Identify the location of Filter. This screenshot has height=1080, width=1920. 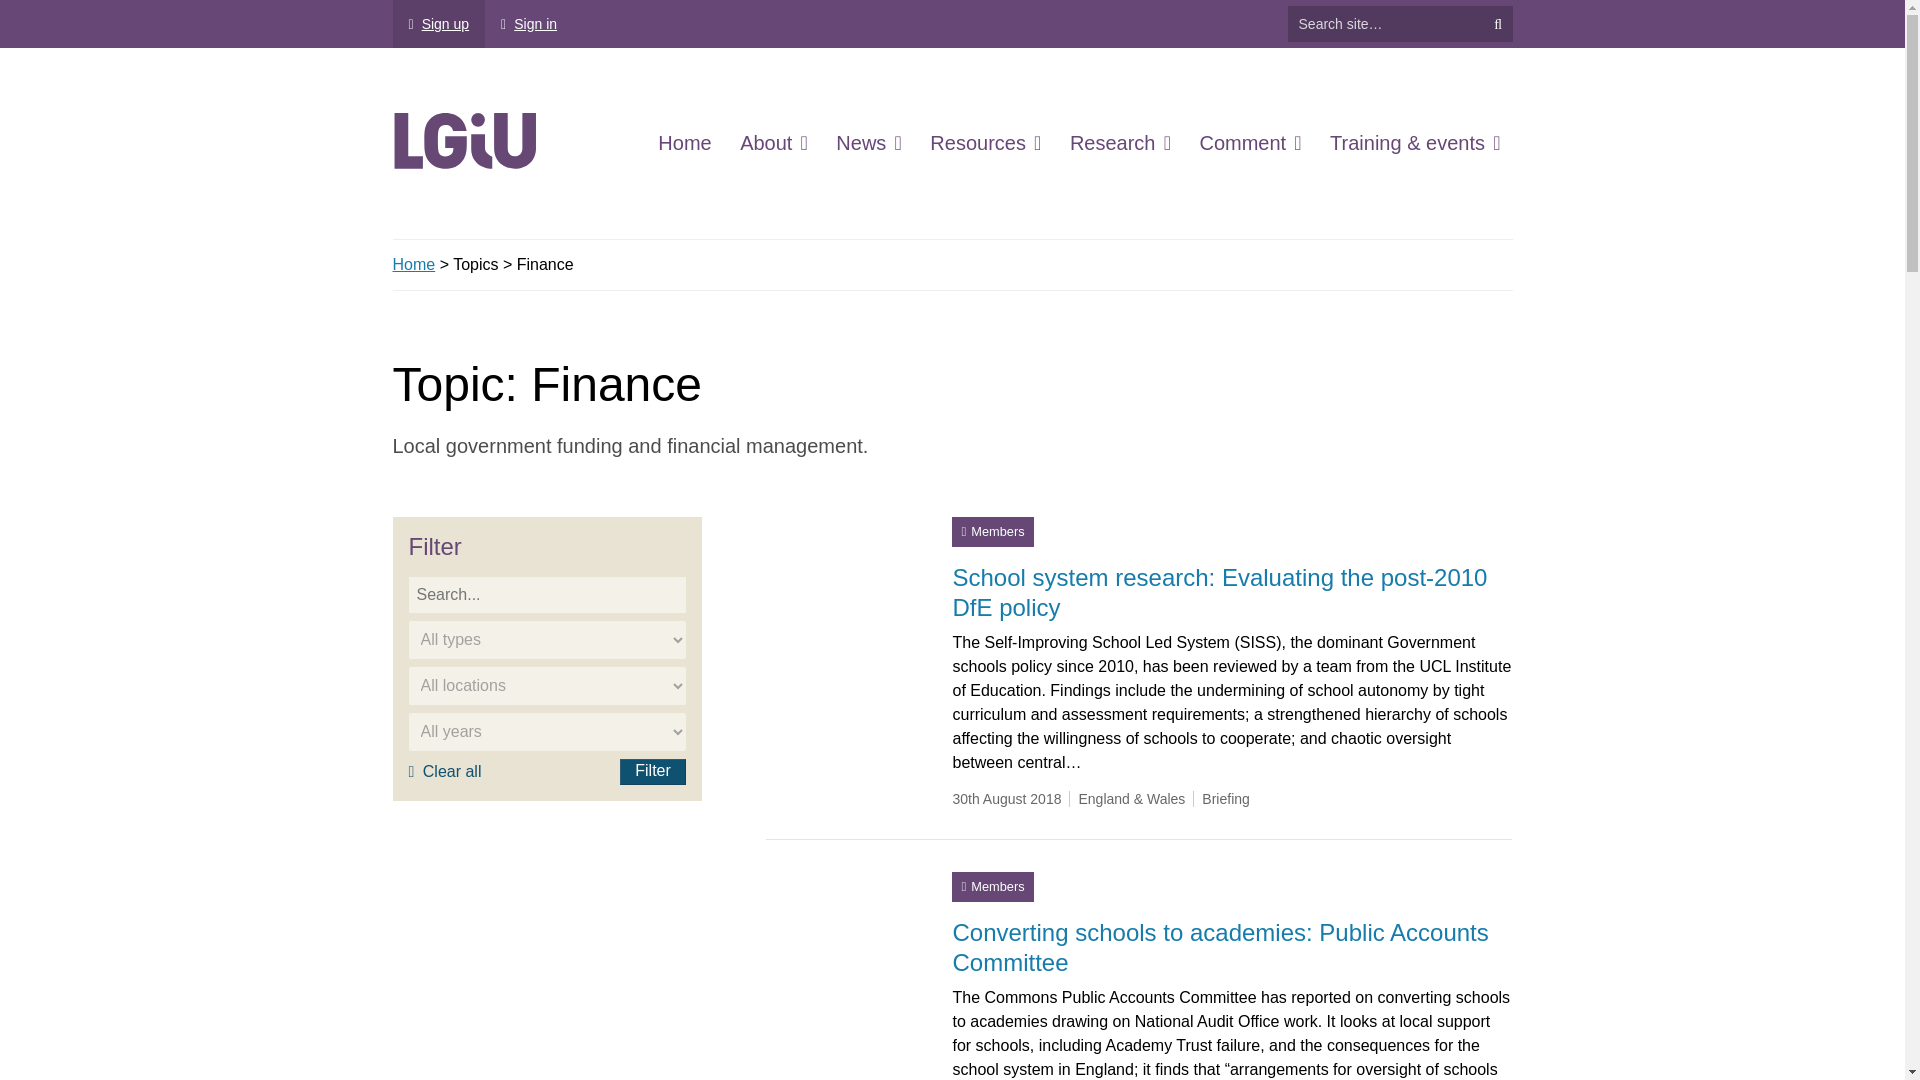
(652, 772).